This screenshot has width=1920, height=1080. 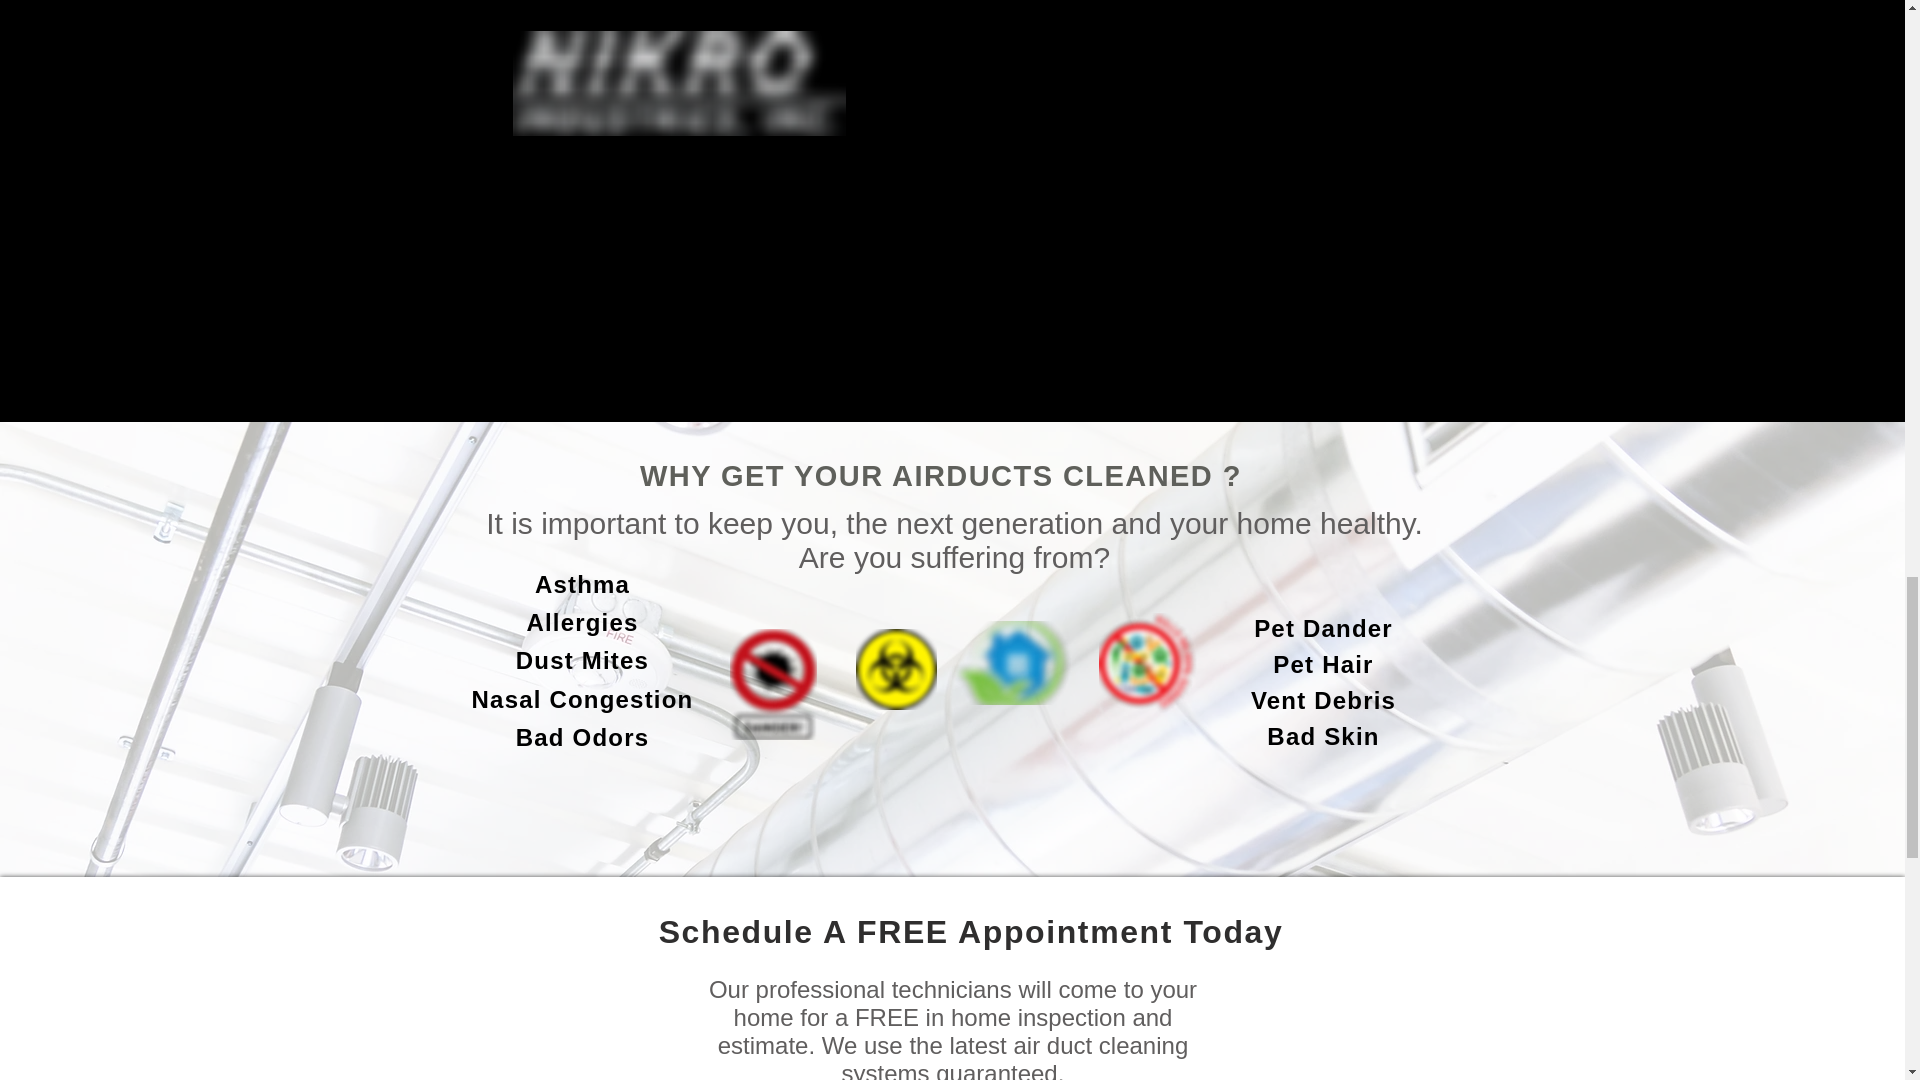 I want to click on transparent-covid19-coronavirus-corona-5, so click(x=1012, y=663).